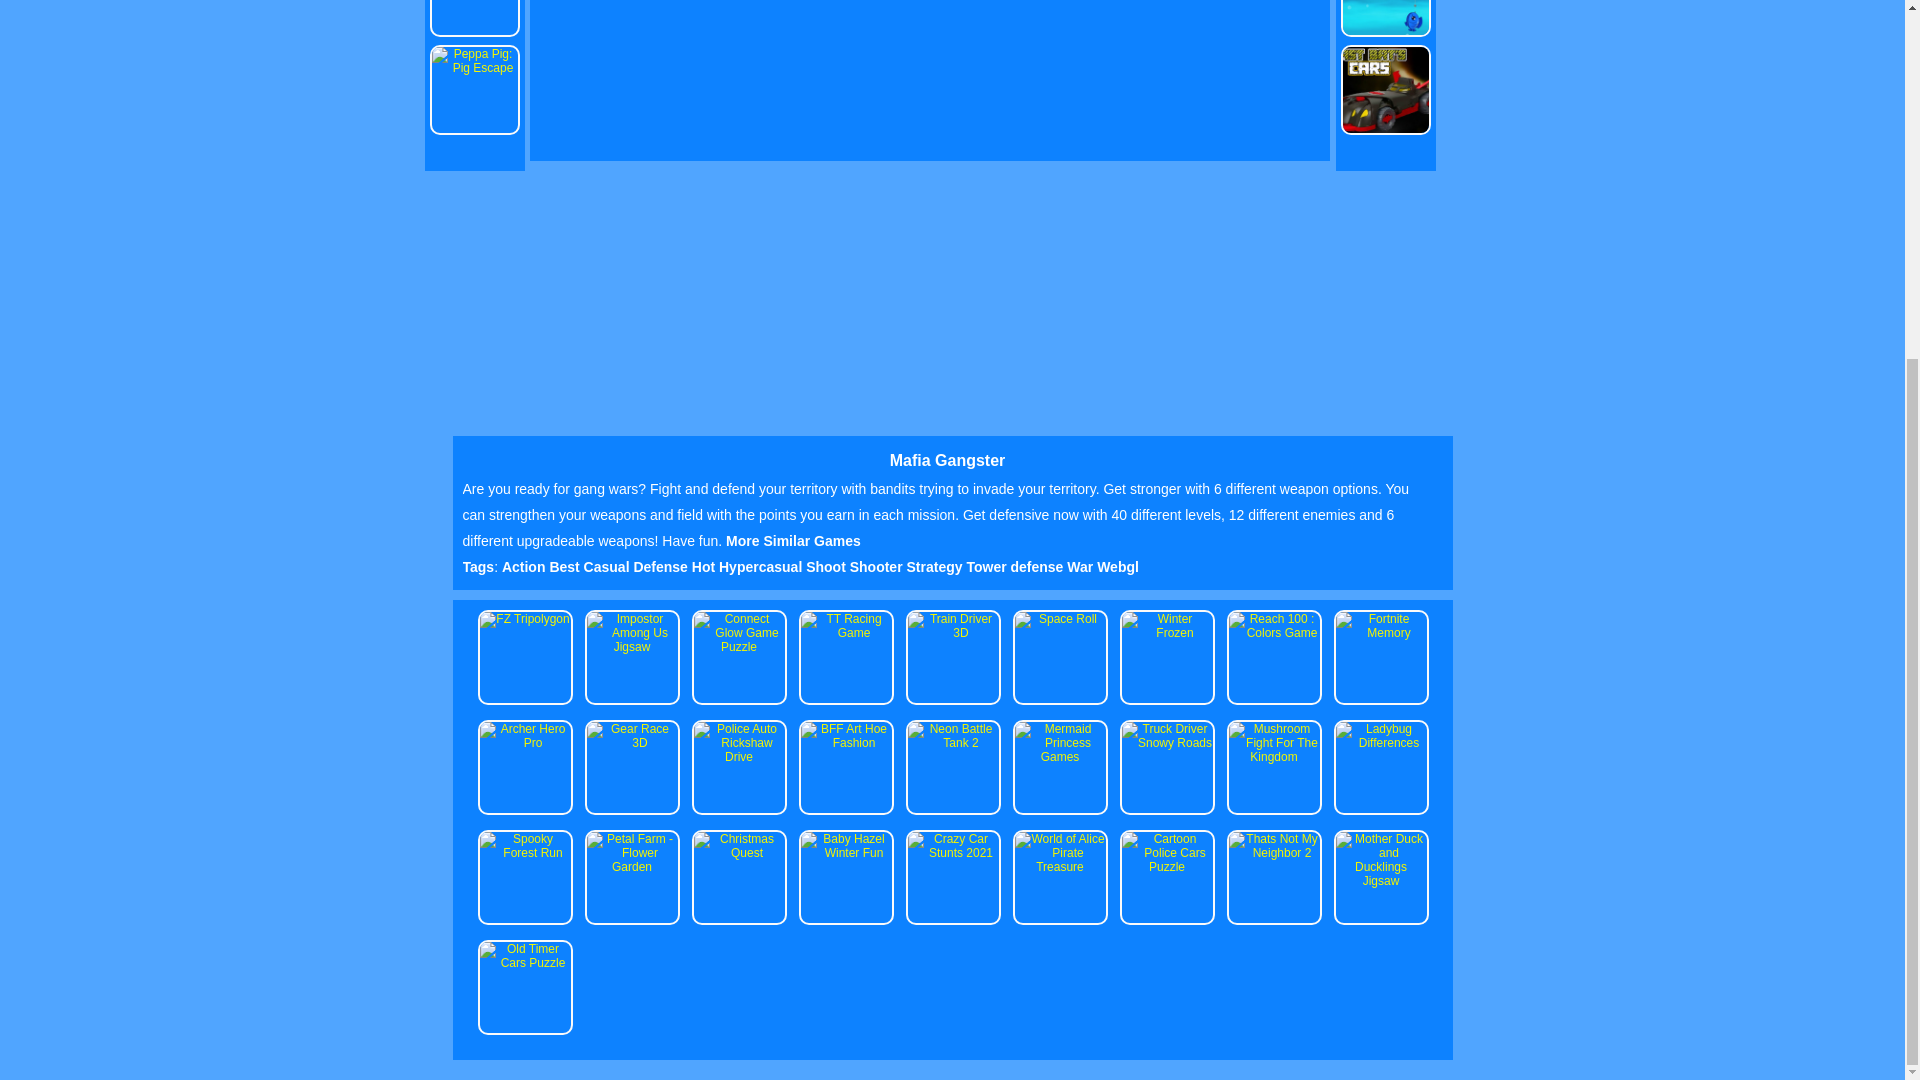 The width and height of the screenshot is (1920, 1080). What do you see at coordinates (936, 566) in the screenshot?
I see `Strategy` at bounding box center [936, 566].